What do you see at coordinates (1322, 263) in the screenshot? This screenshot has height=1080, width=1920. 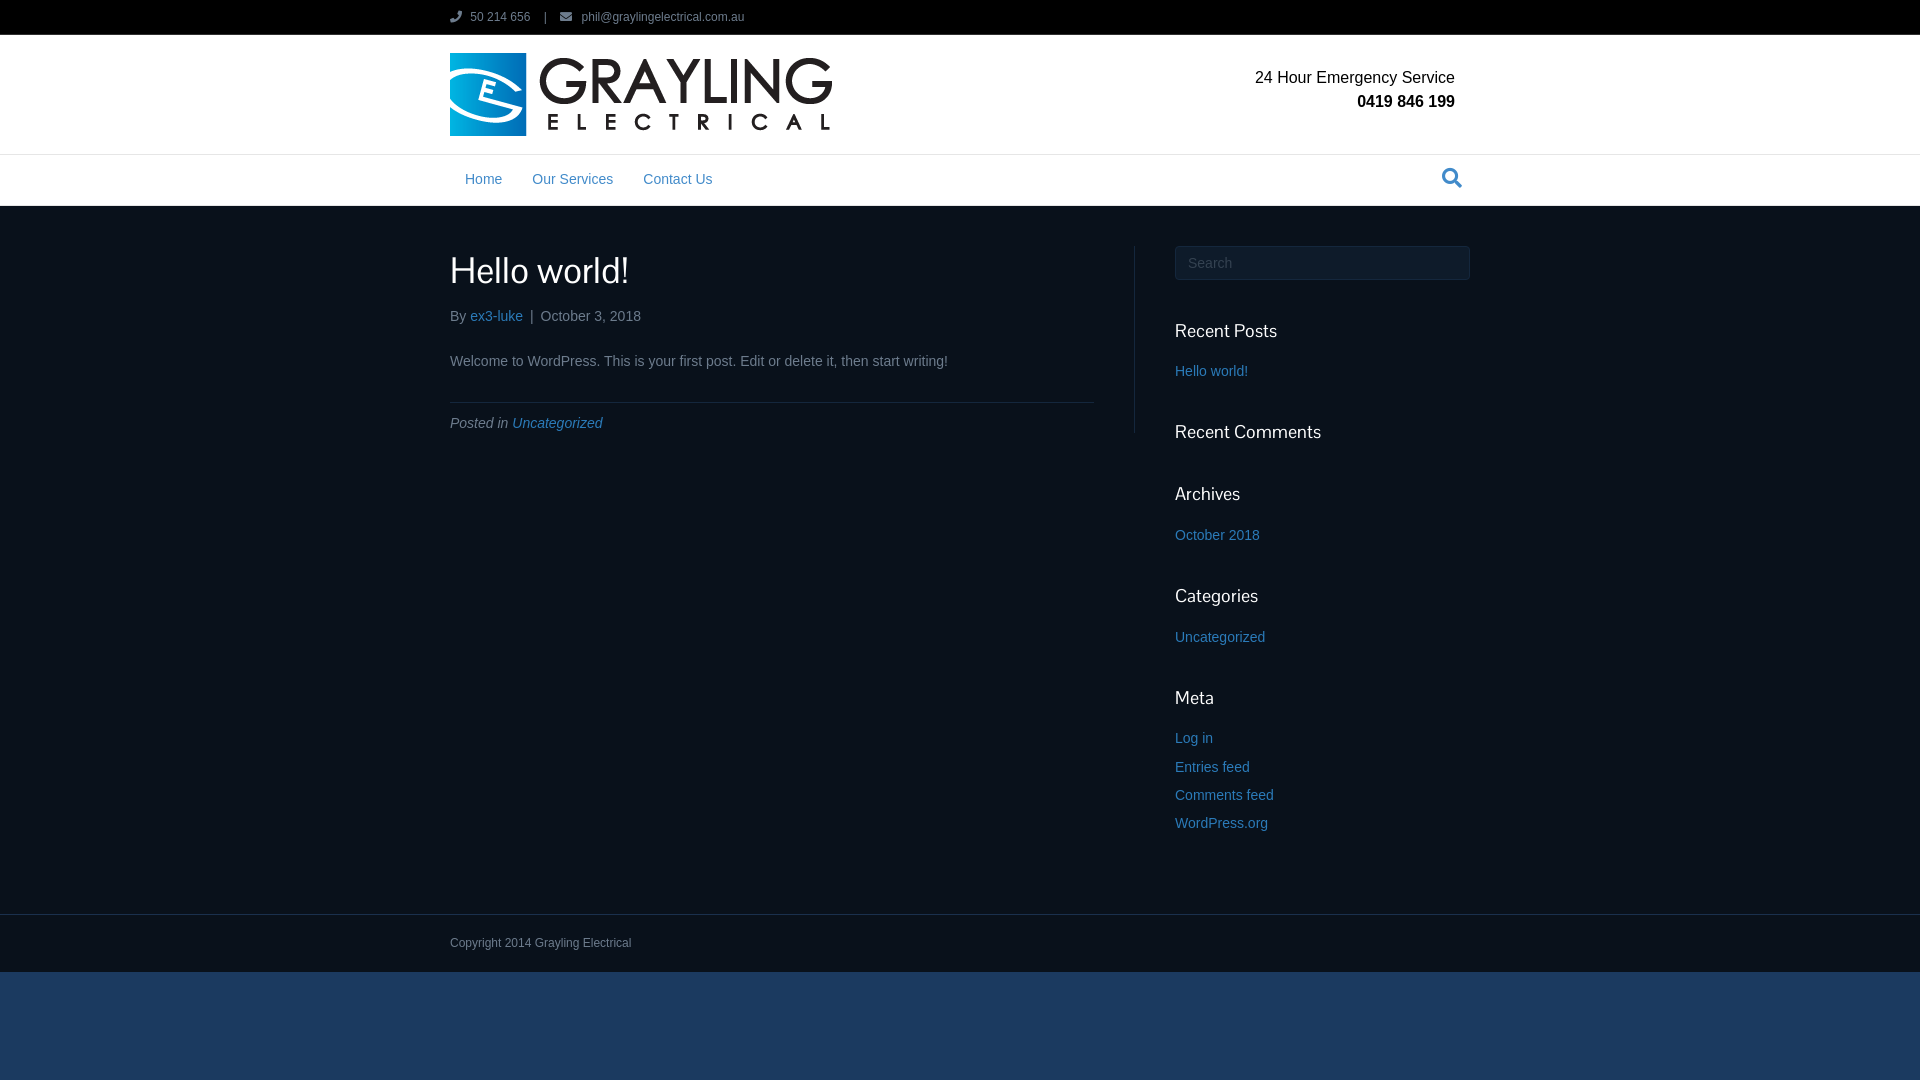 I see `Type and press Enter to search.` at bounding box center [1322, 263].